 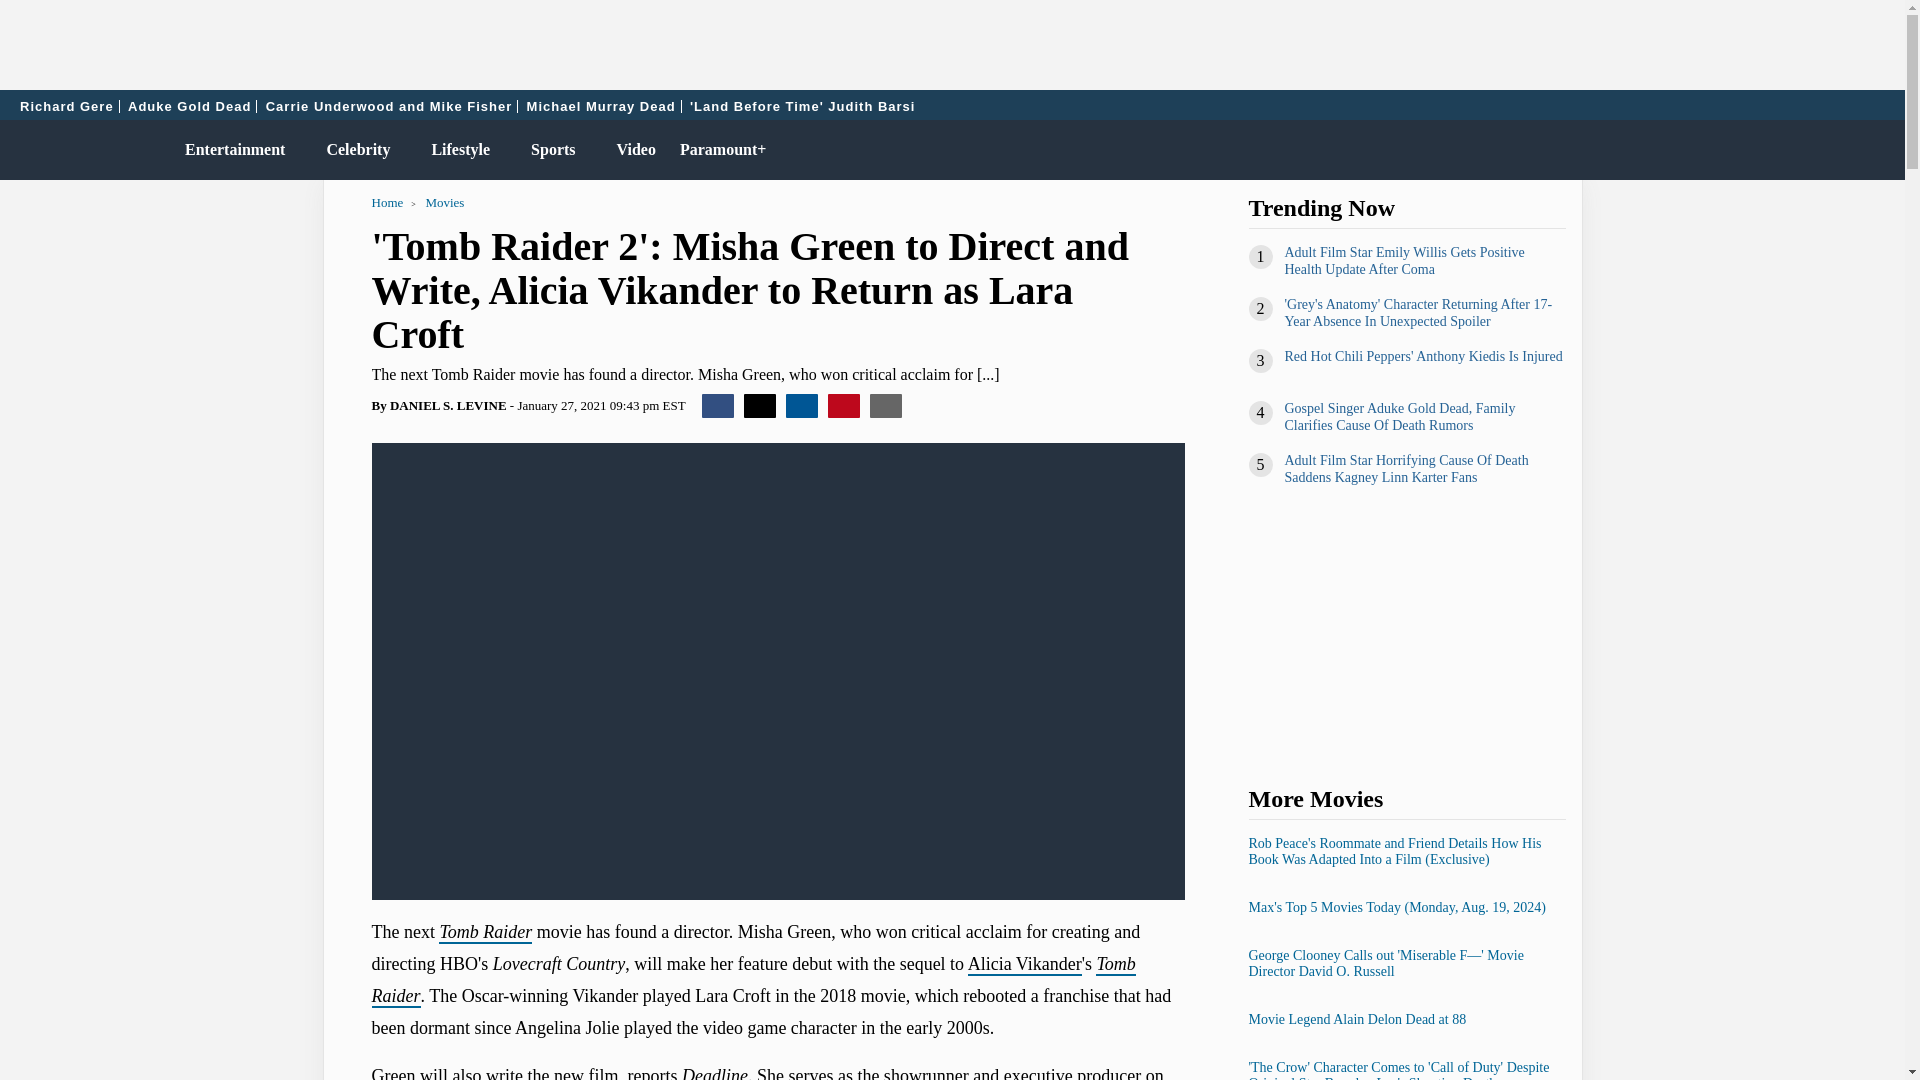 What do you see at coordinates (456, 150) in the screenshot?
I see `Lifestyle` at bounding box center [456, 150].